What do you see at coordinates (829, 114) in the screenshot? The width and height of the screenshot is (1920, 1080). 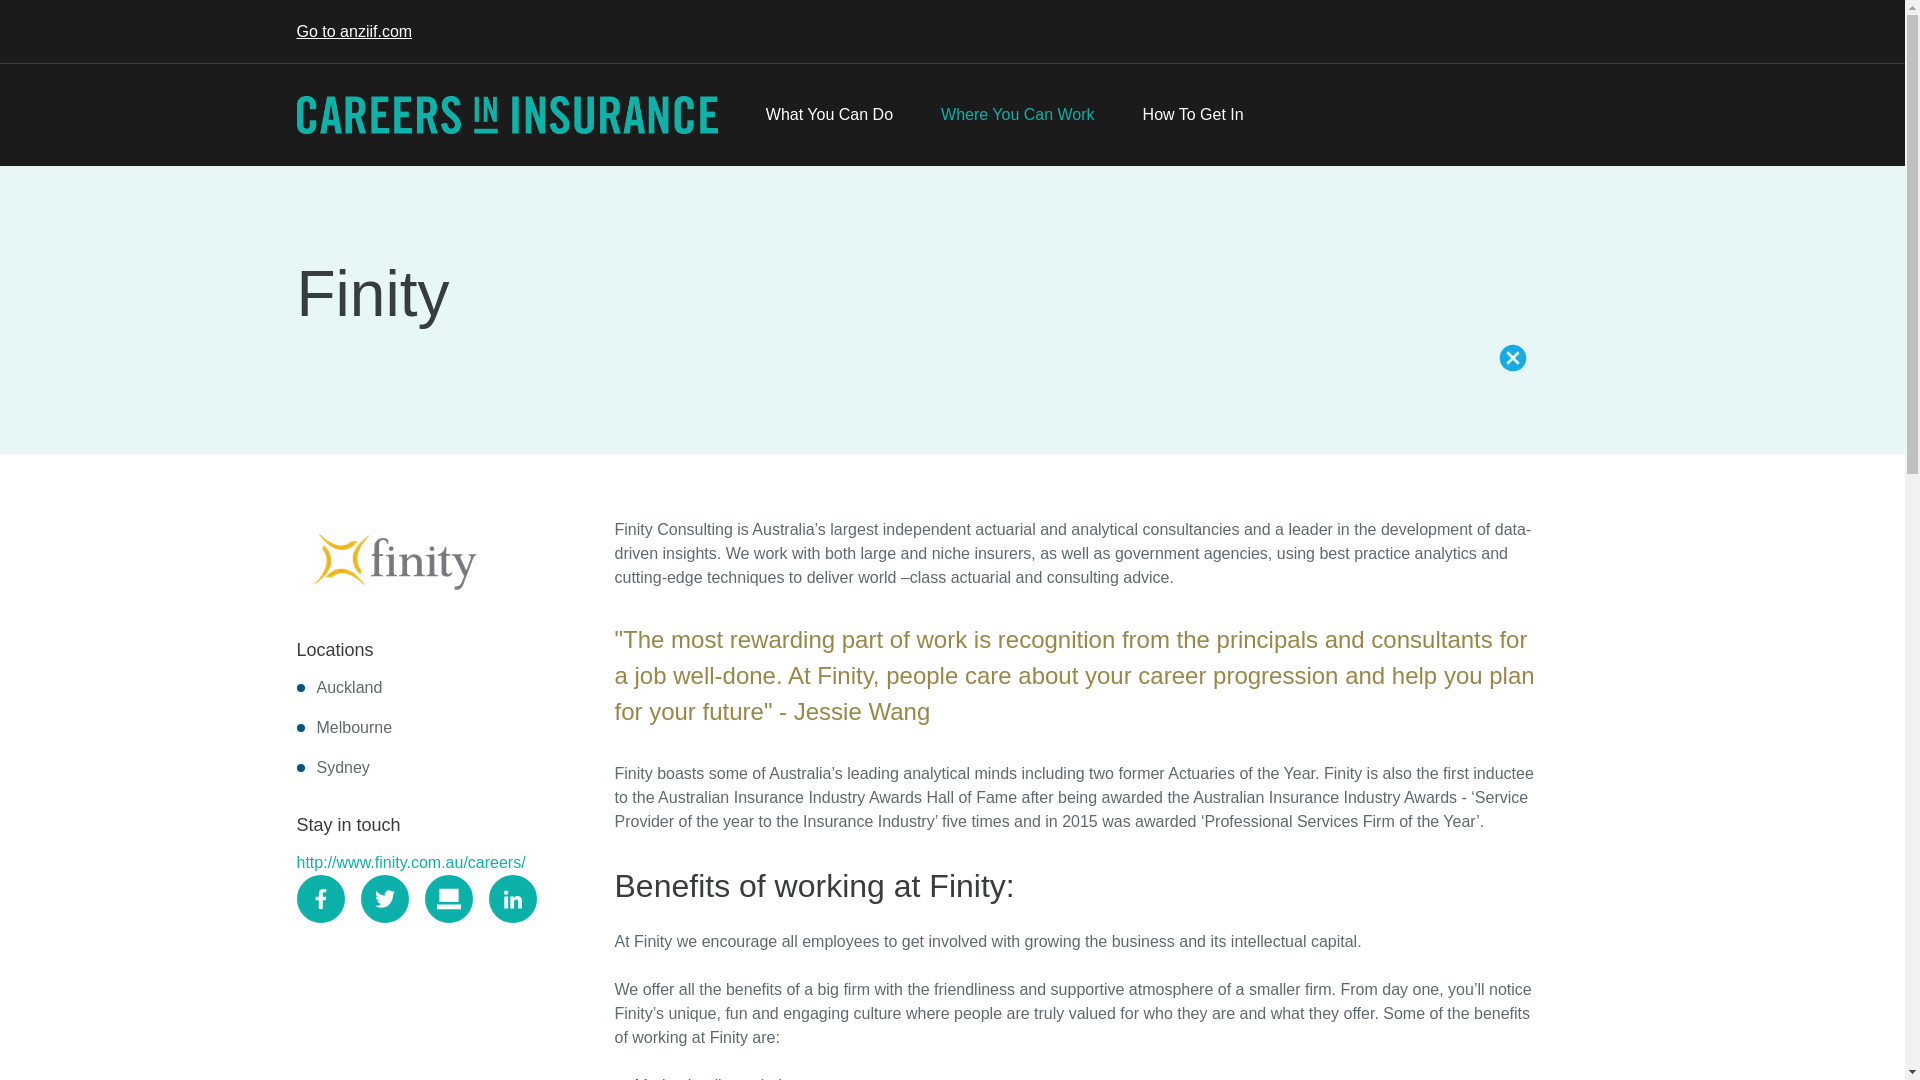 I see `What You Can Do` at bounding box center [829, 114].